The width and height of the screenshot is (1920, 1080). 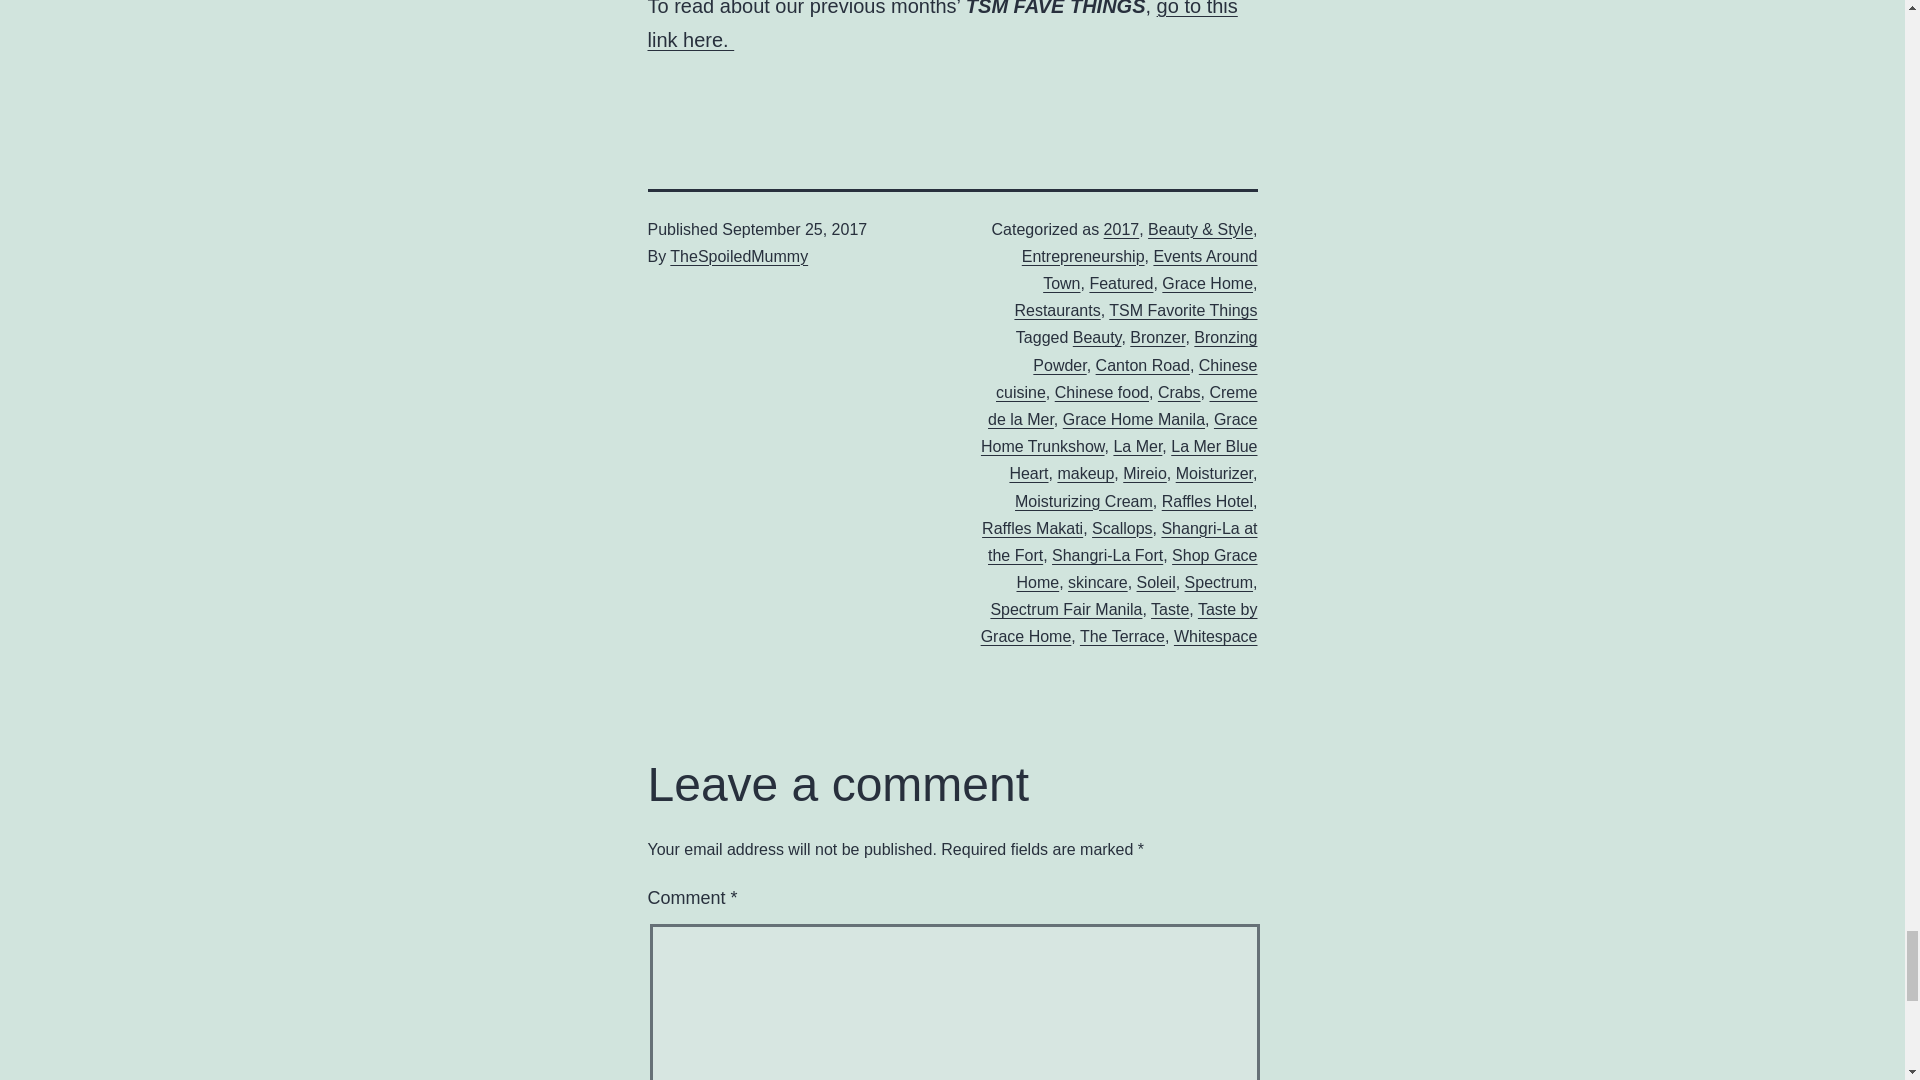 I want to click on go to this link here. , so click(x=943, y=25).